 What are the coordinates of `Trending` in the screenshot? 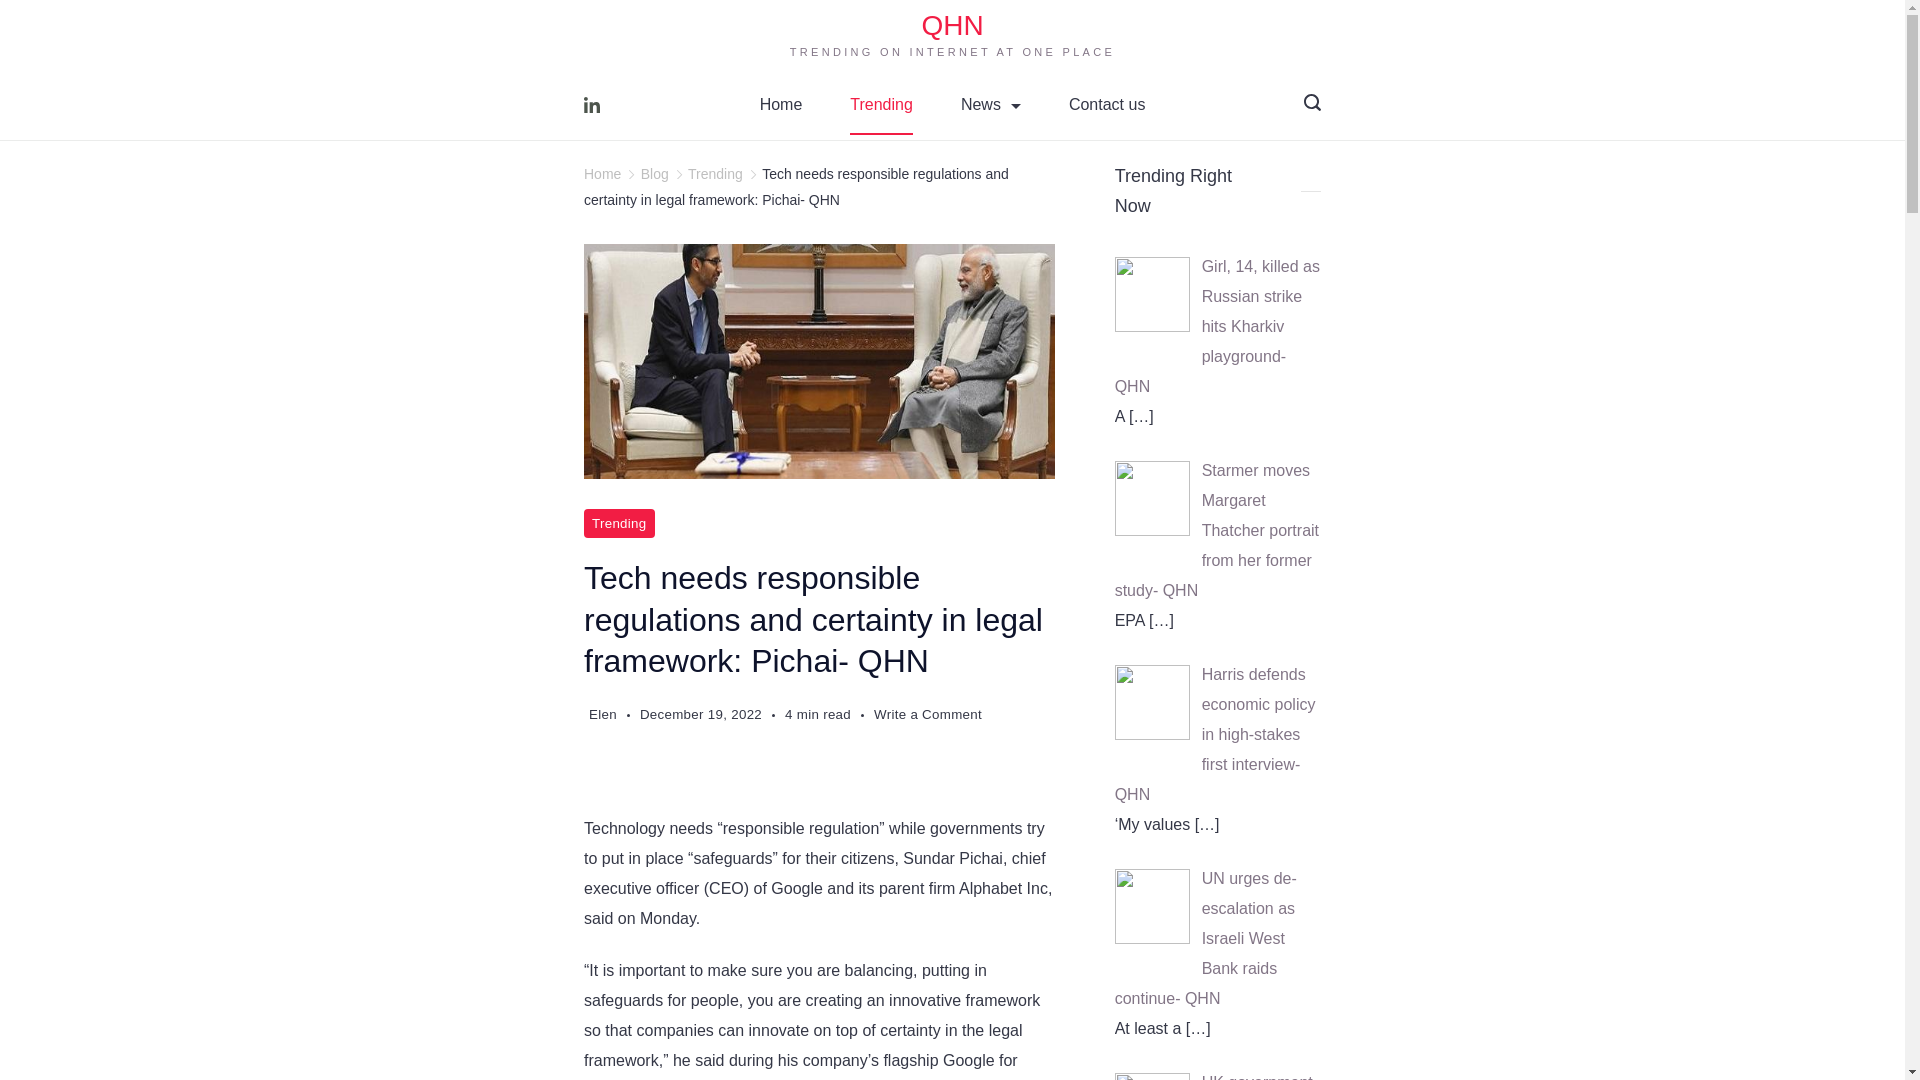 It's located at (715, 174).